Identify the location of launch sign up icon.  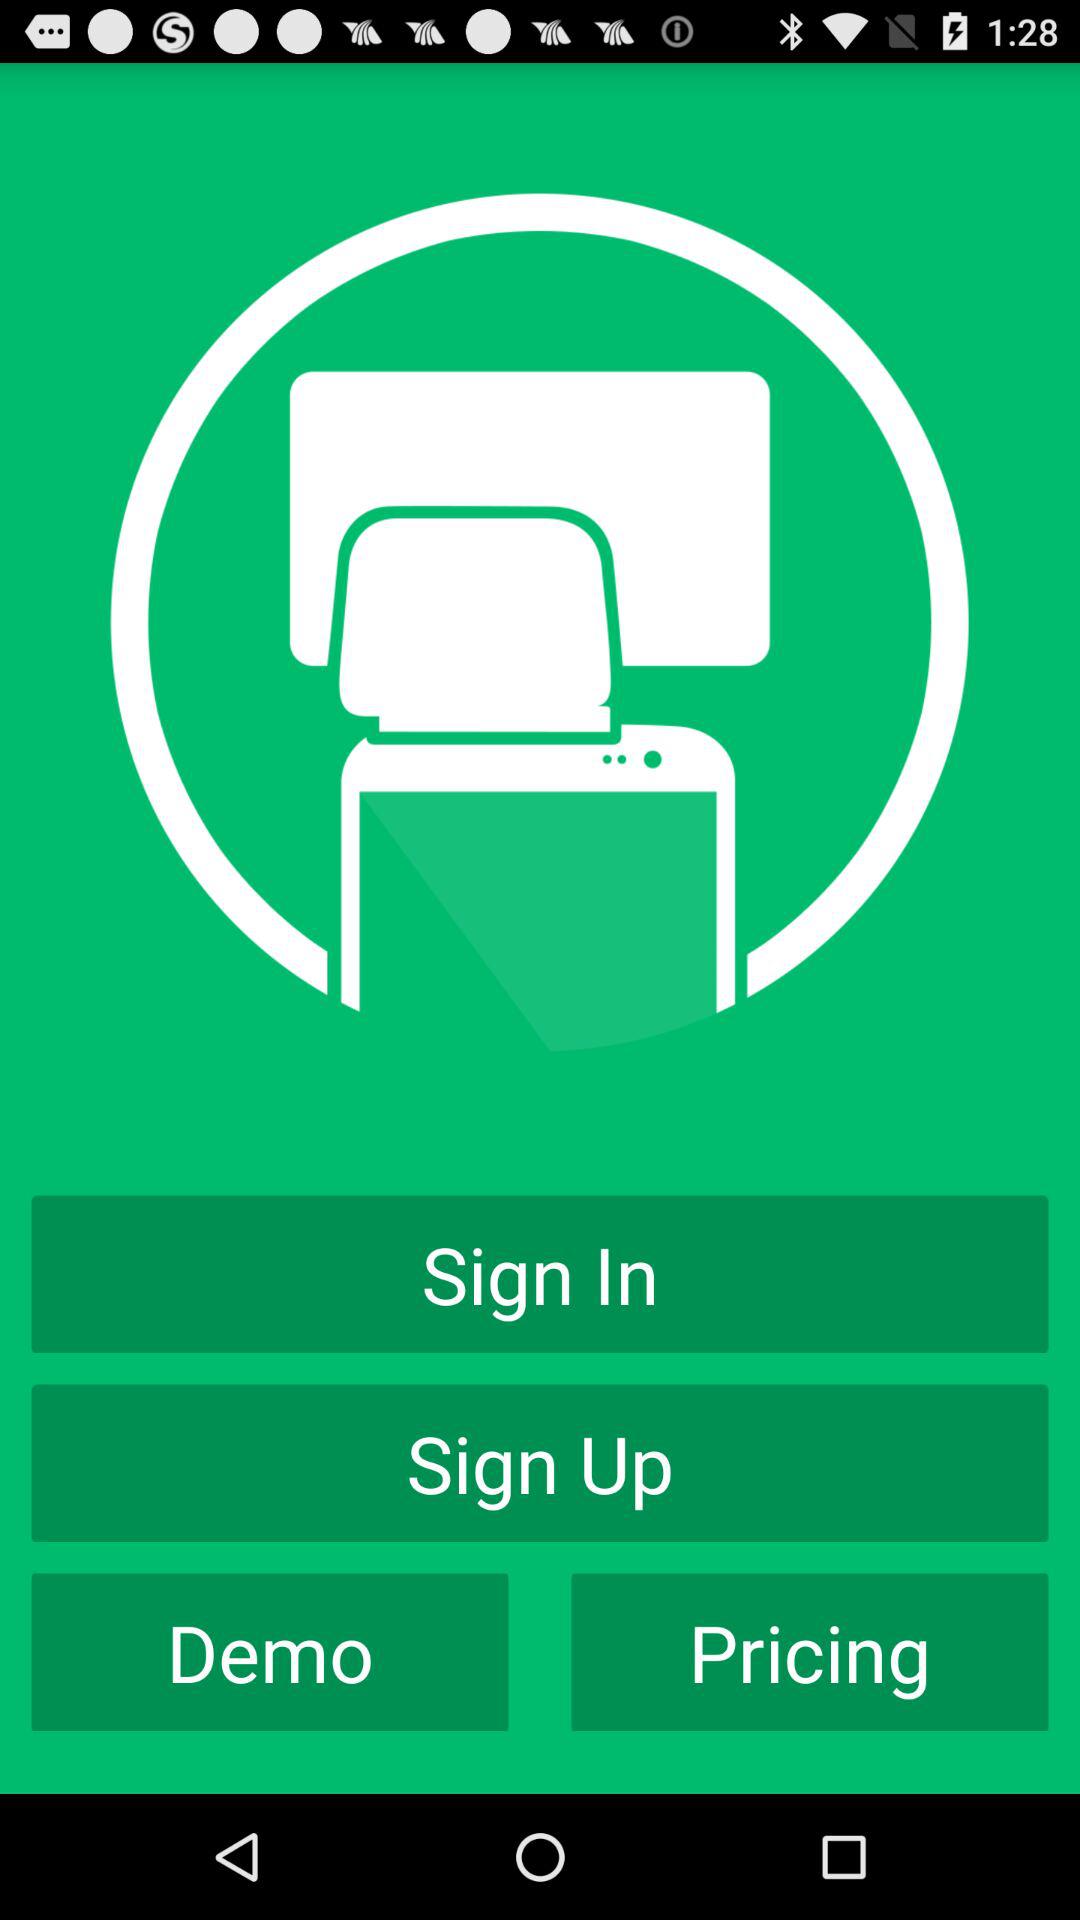
(540, 1463).